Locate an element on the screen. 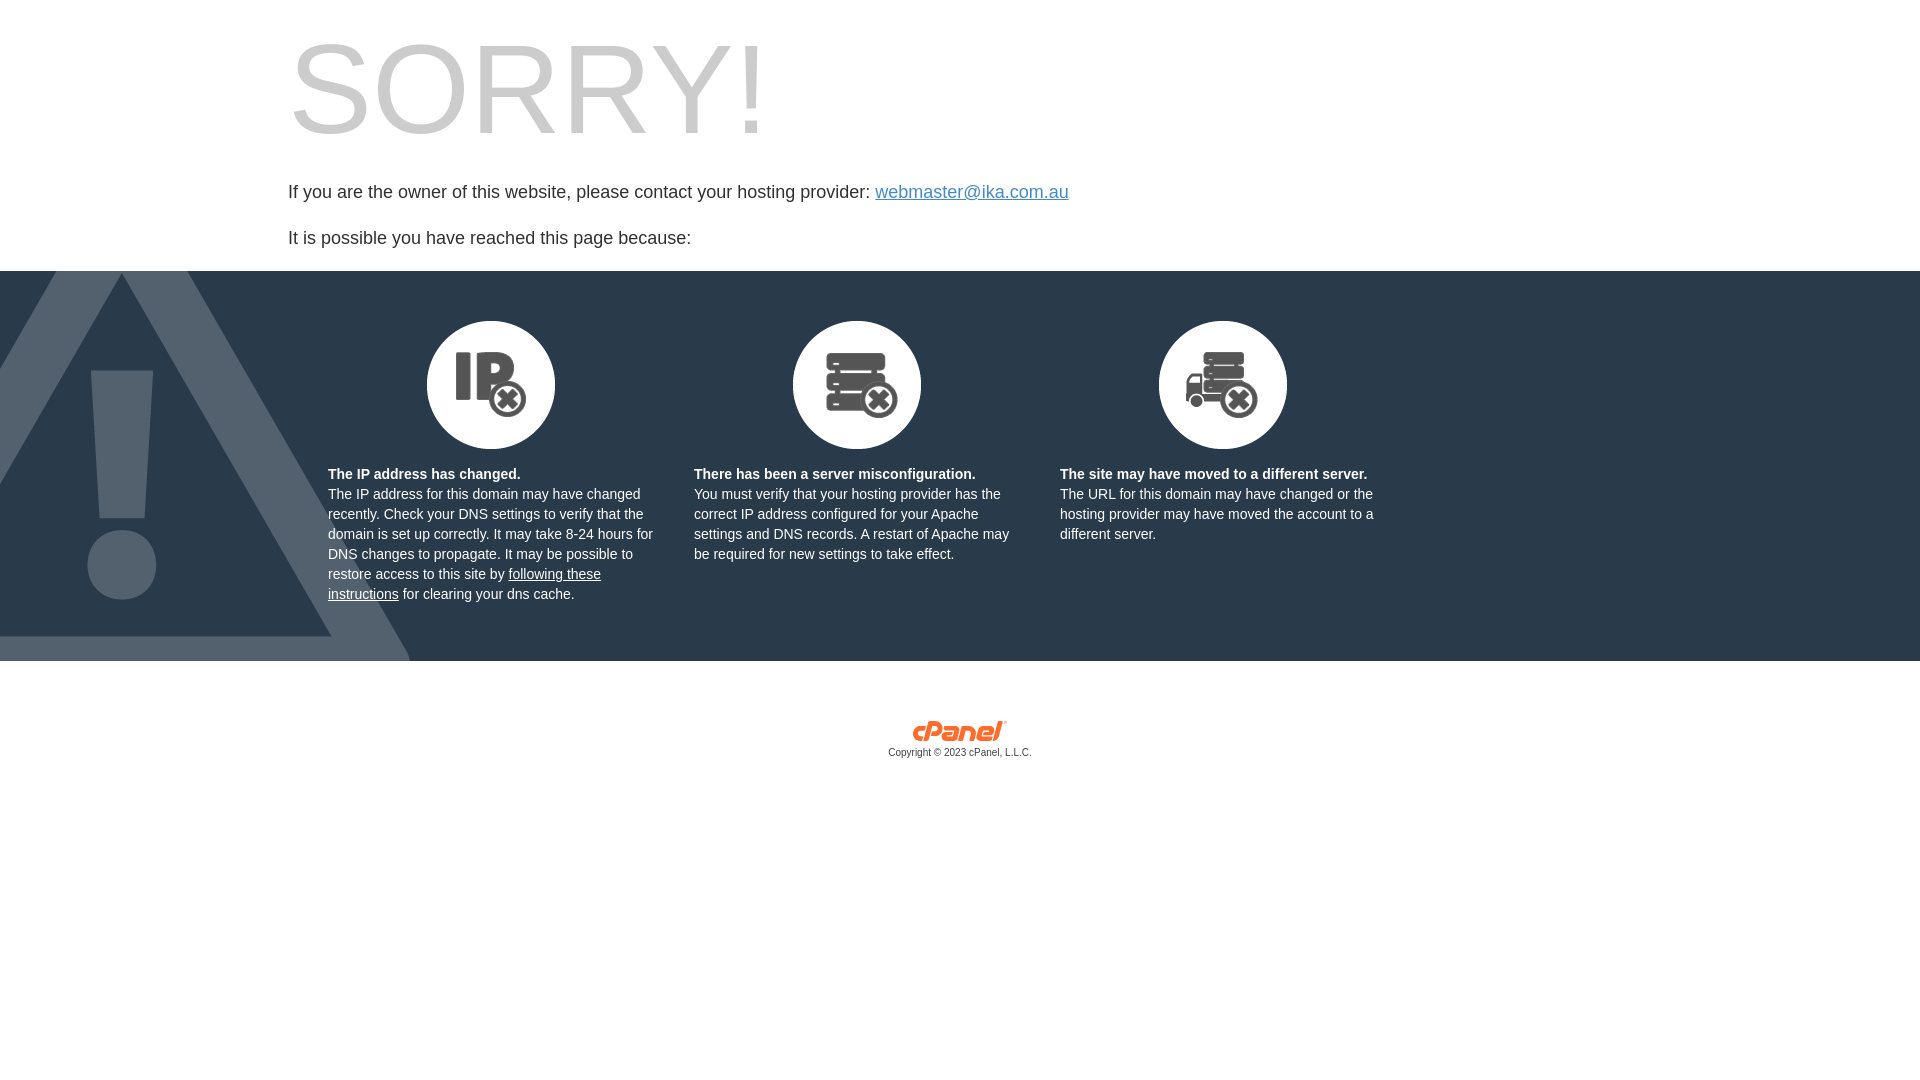  webmaster@ika.com.au is located at coordinates (972, 192).